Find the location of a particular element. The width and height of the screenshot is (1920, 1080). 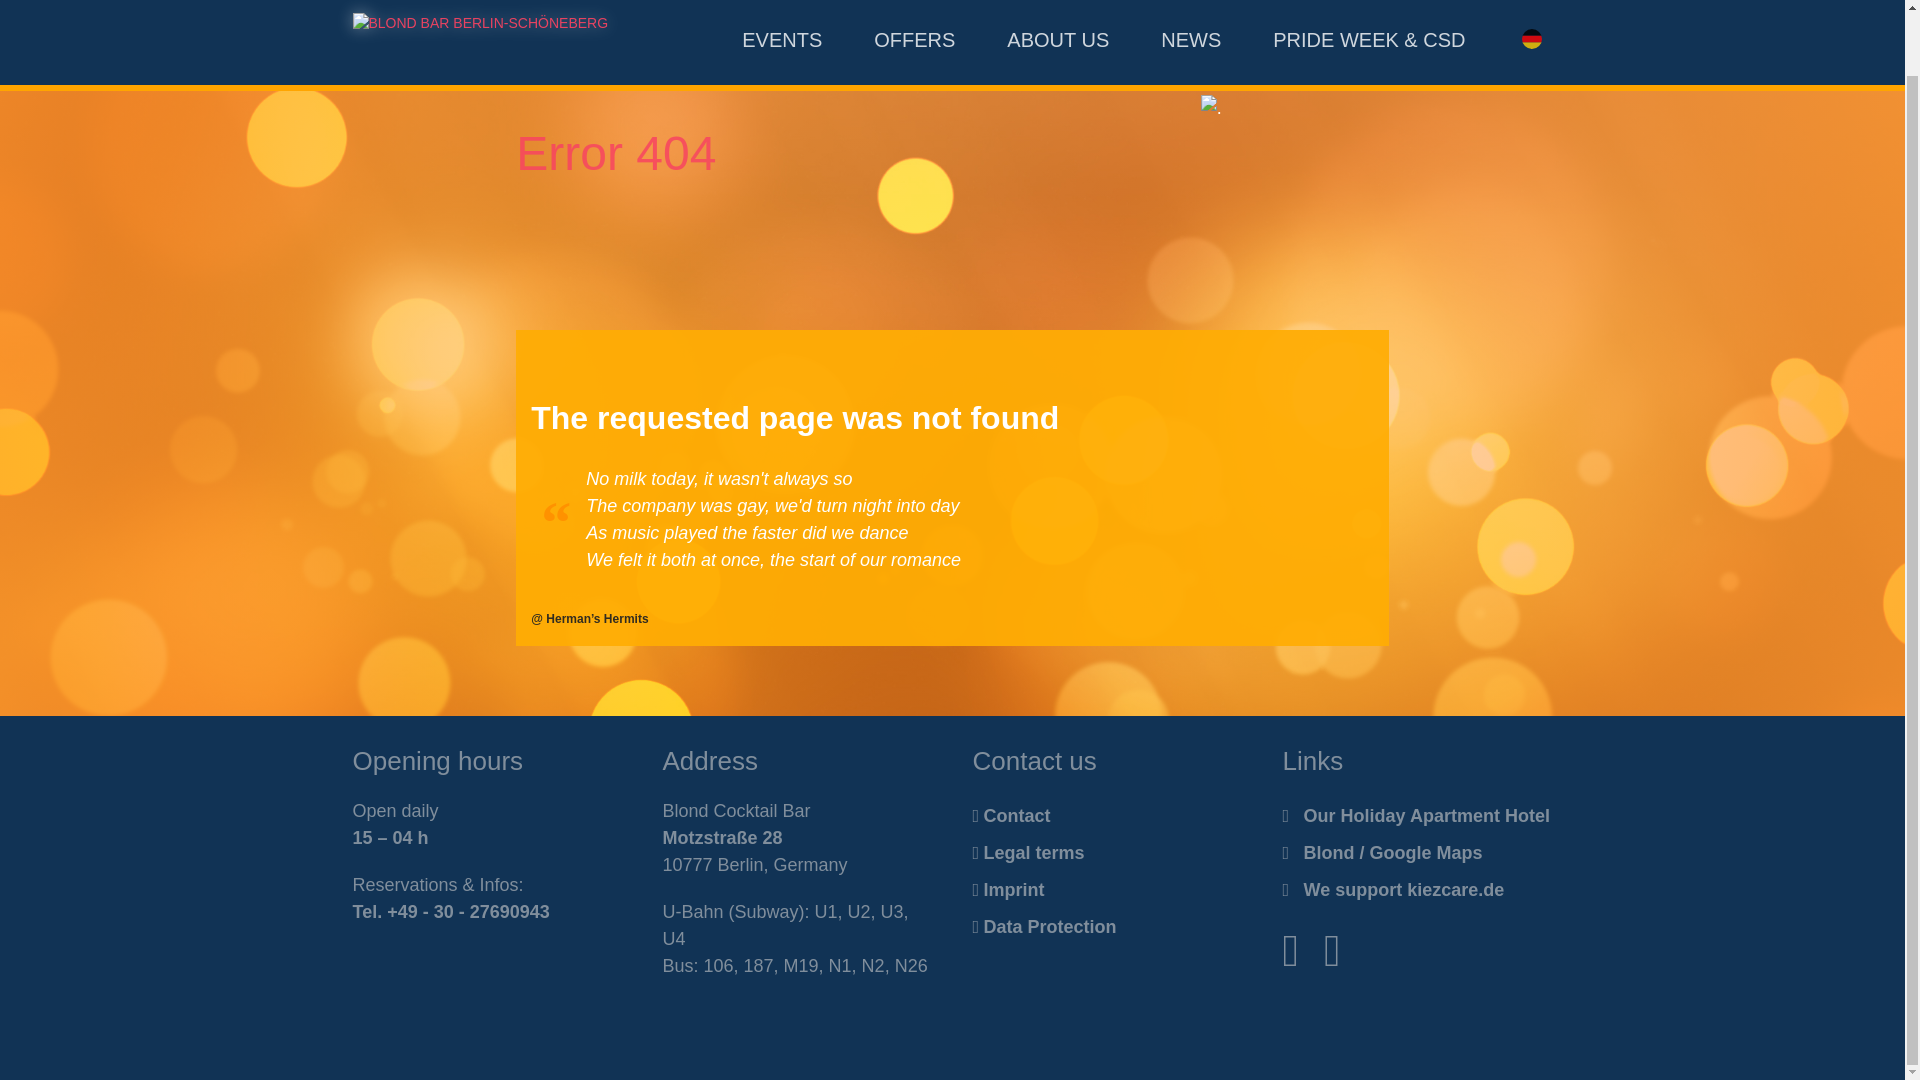

ABOUT US is located at coordinates (1058, 6).